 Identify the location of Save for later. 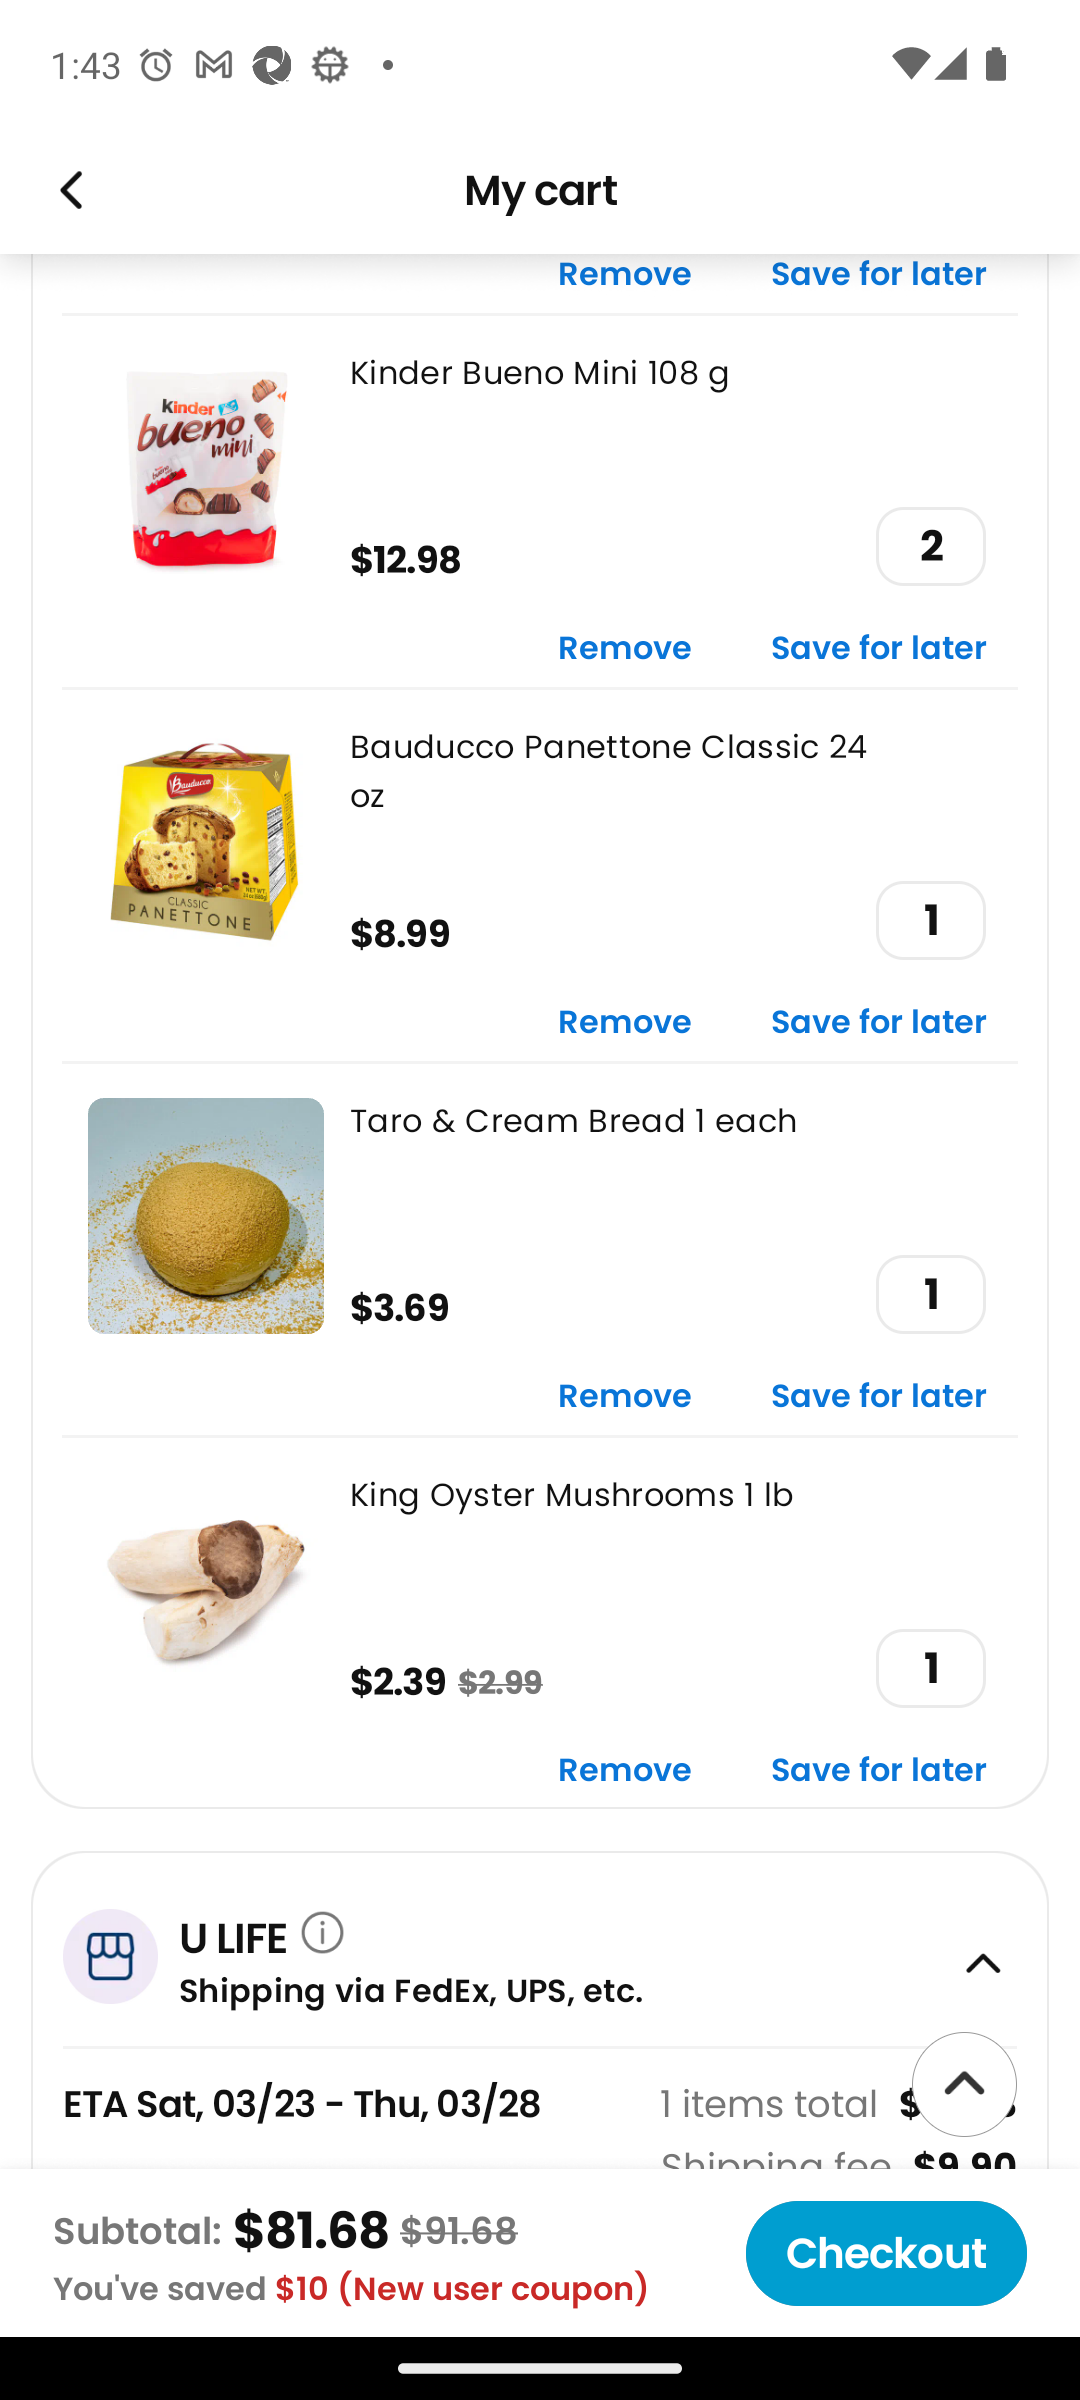
(879, 1398).